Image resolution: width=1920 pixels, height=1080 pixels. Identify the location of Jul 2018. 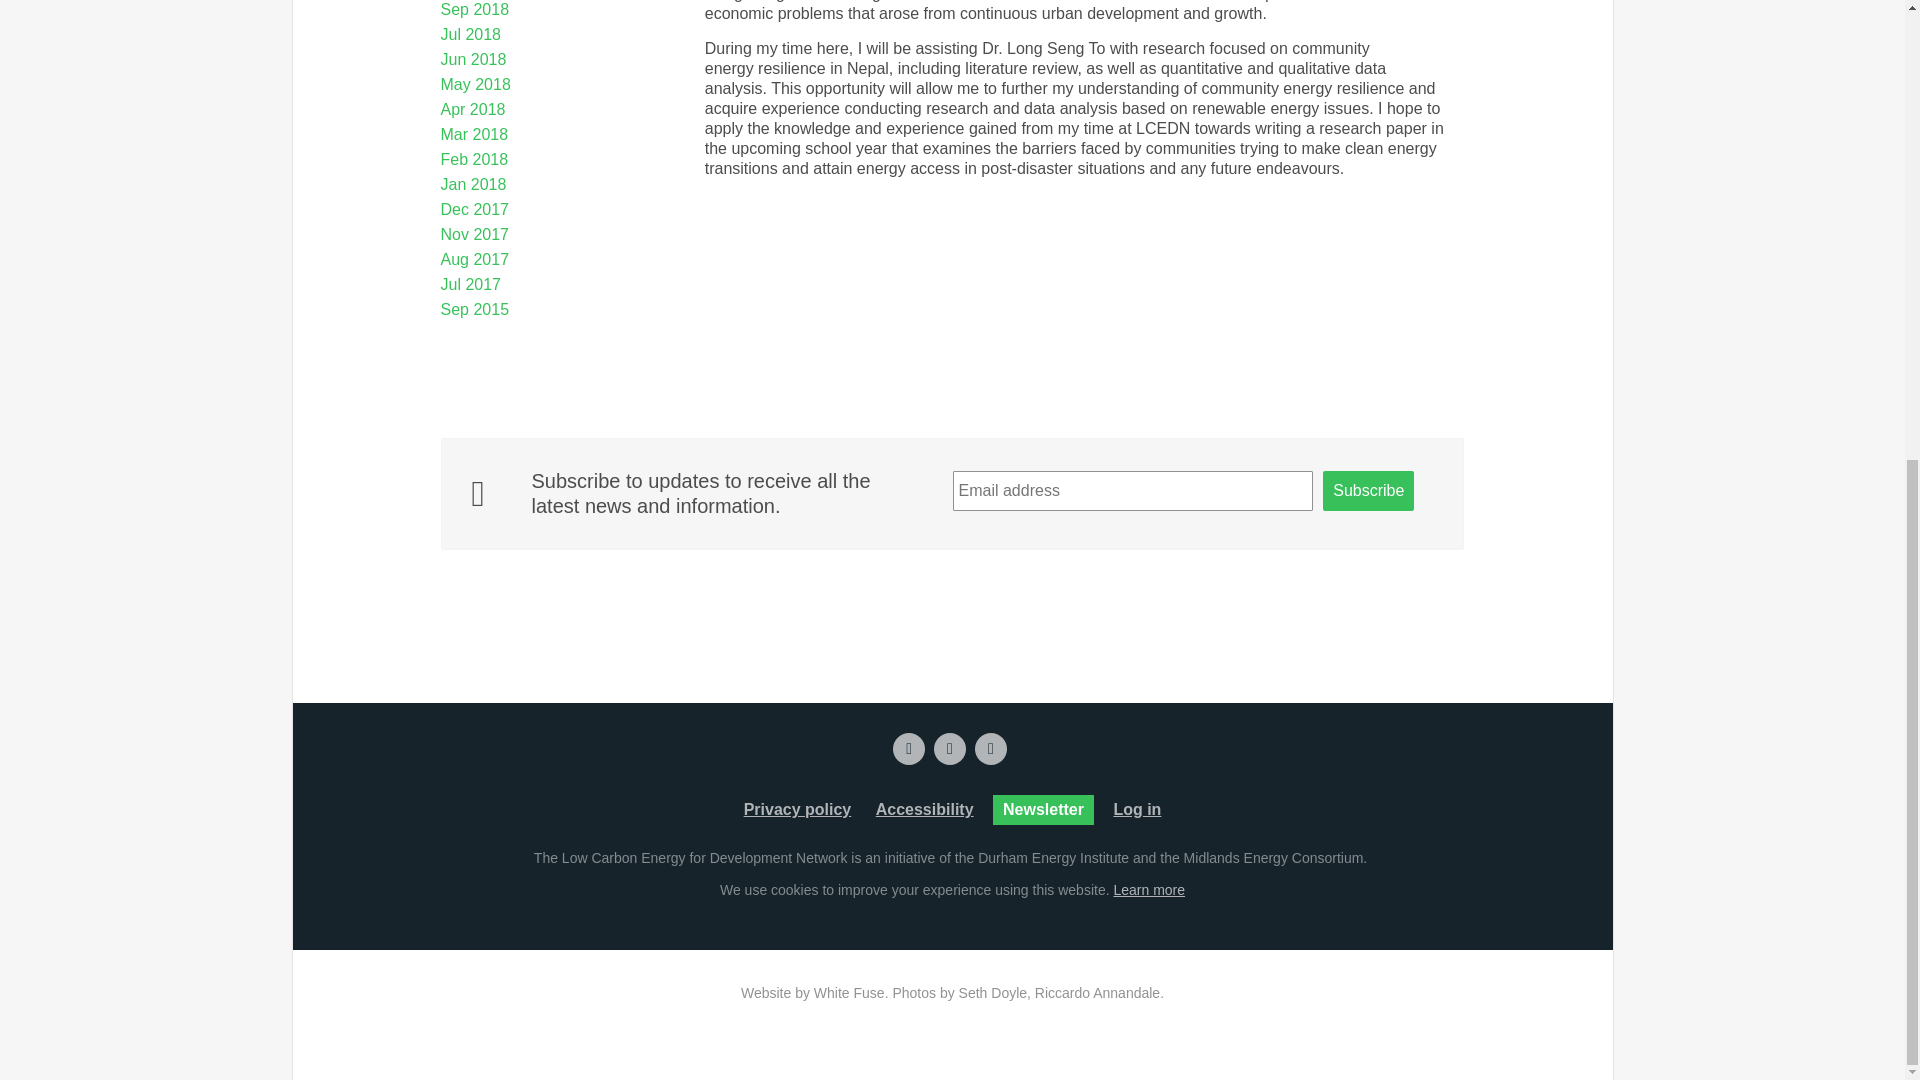
(471, 34).